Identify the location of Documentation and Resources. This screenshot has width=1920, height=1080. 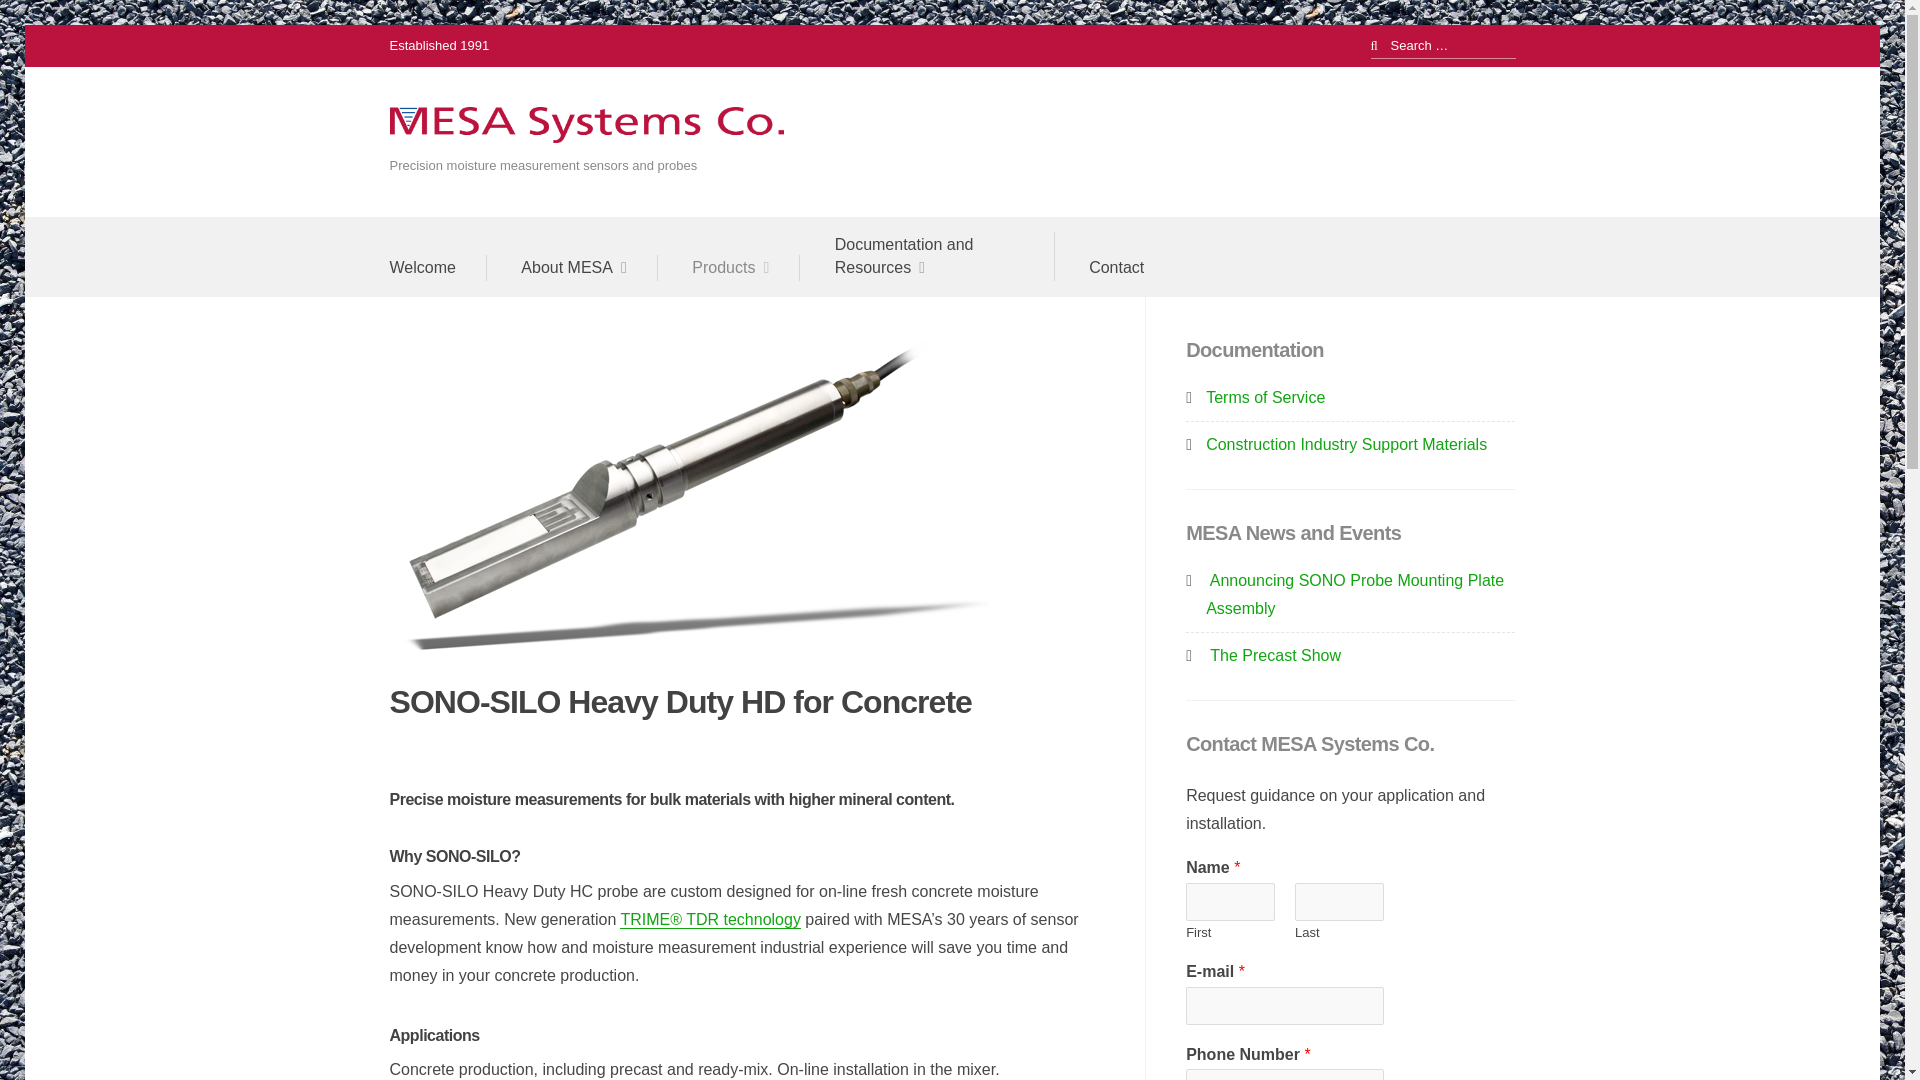
(944, 256).